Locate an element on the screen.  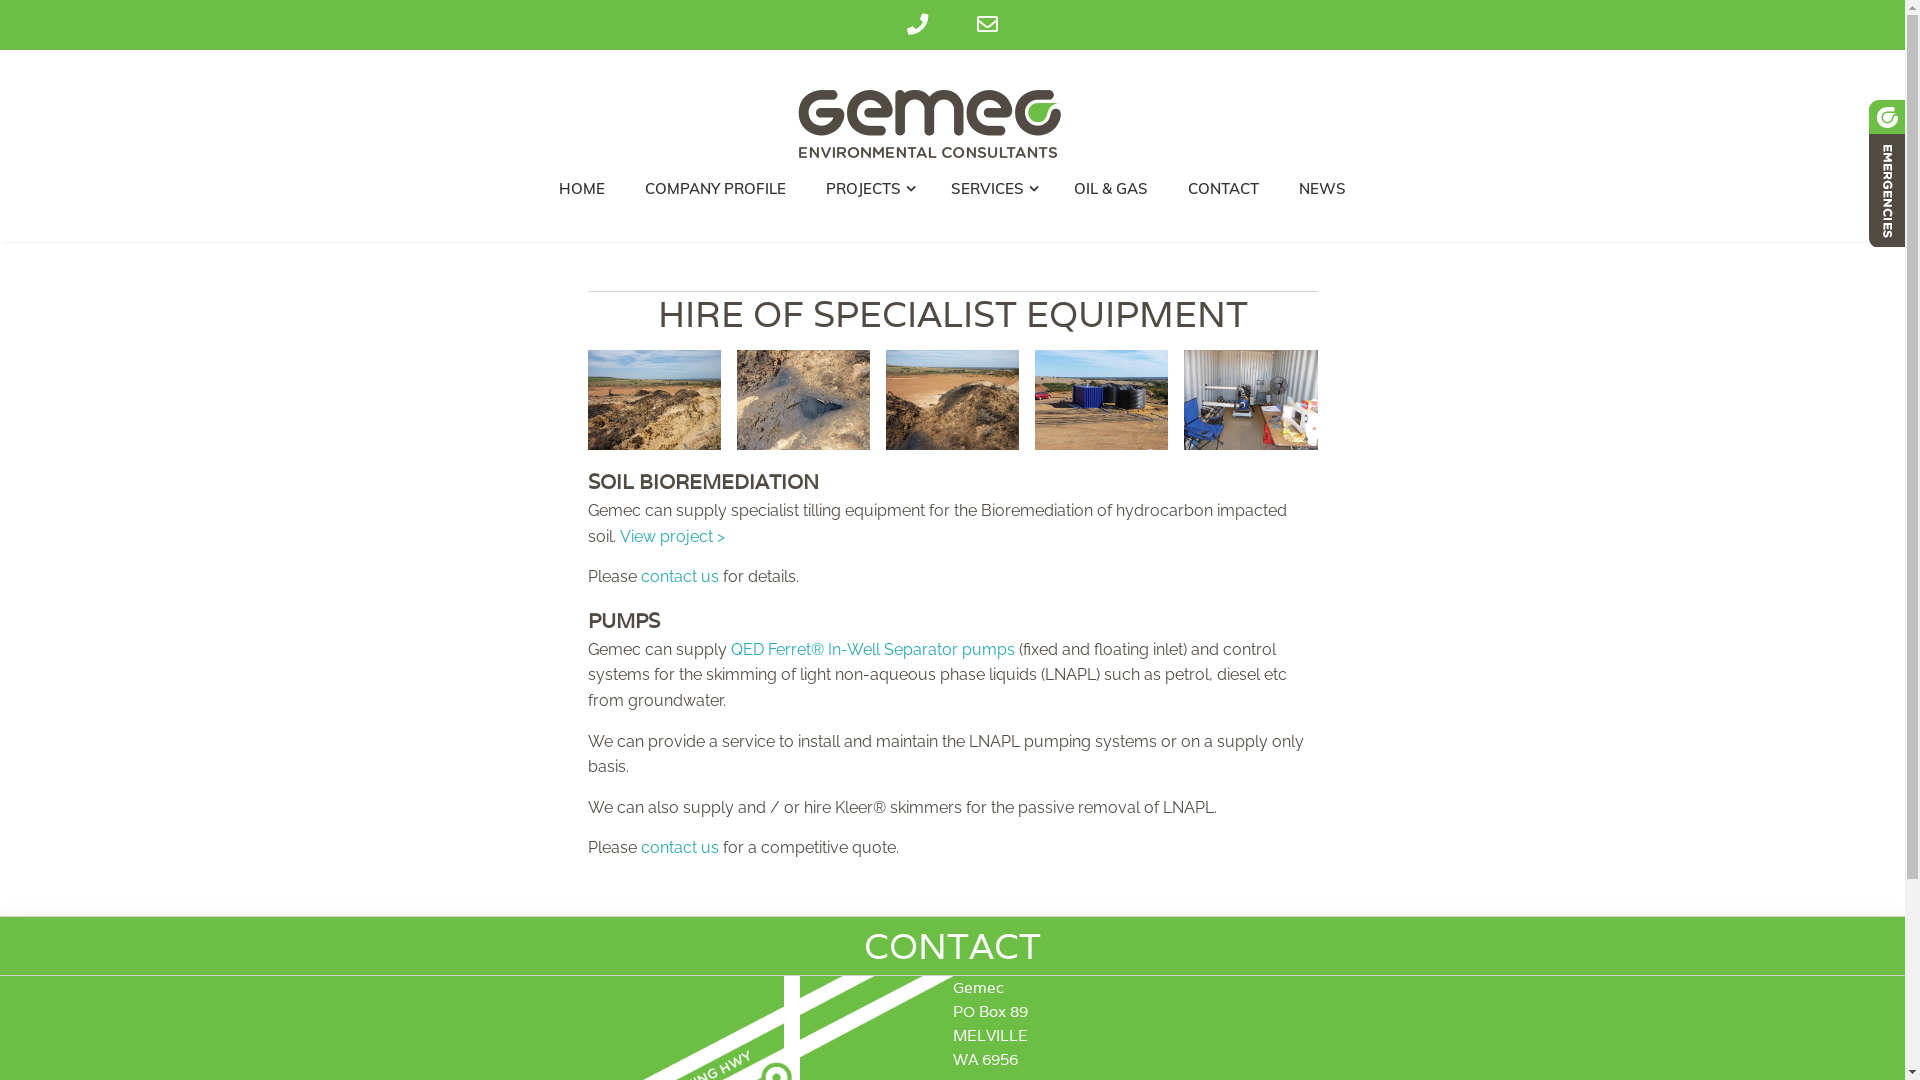
PROJECTS is located at coordinates (868, 189).